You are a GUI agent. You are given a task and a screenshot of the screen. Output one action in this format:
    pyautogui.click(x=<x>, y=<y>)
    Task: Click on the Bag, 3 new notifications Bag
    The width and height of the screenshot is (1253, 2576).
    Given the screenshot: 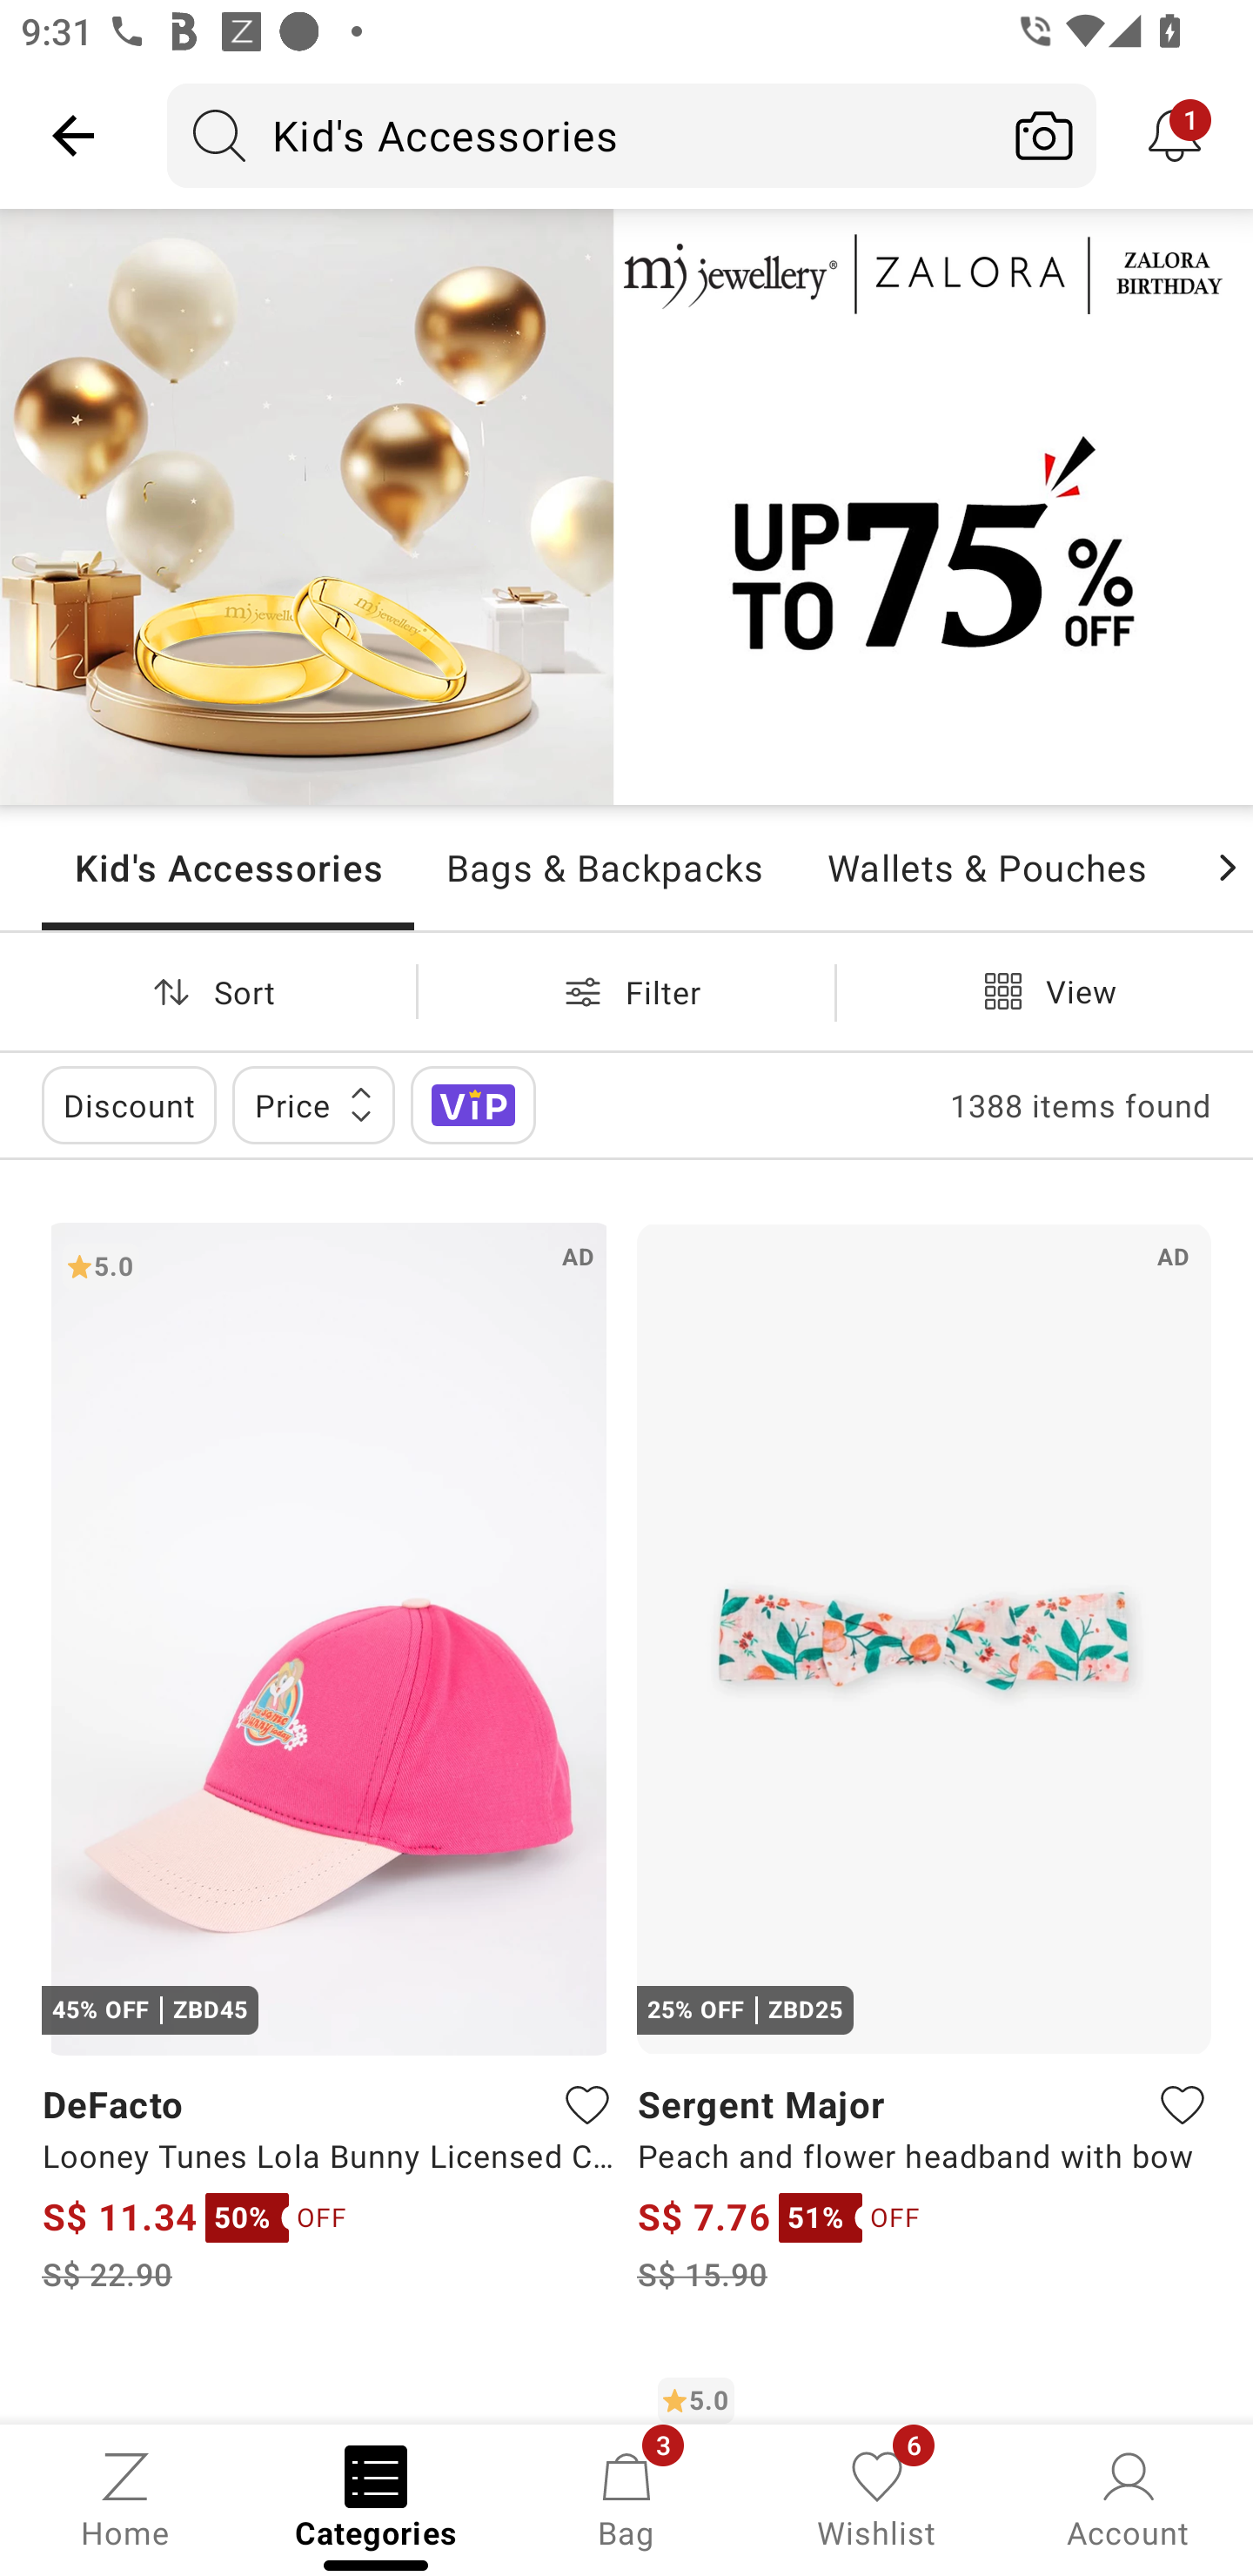 What is the action you would take?
    pyautogui.click(x=626, y=2498)
    